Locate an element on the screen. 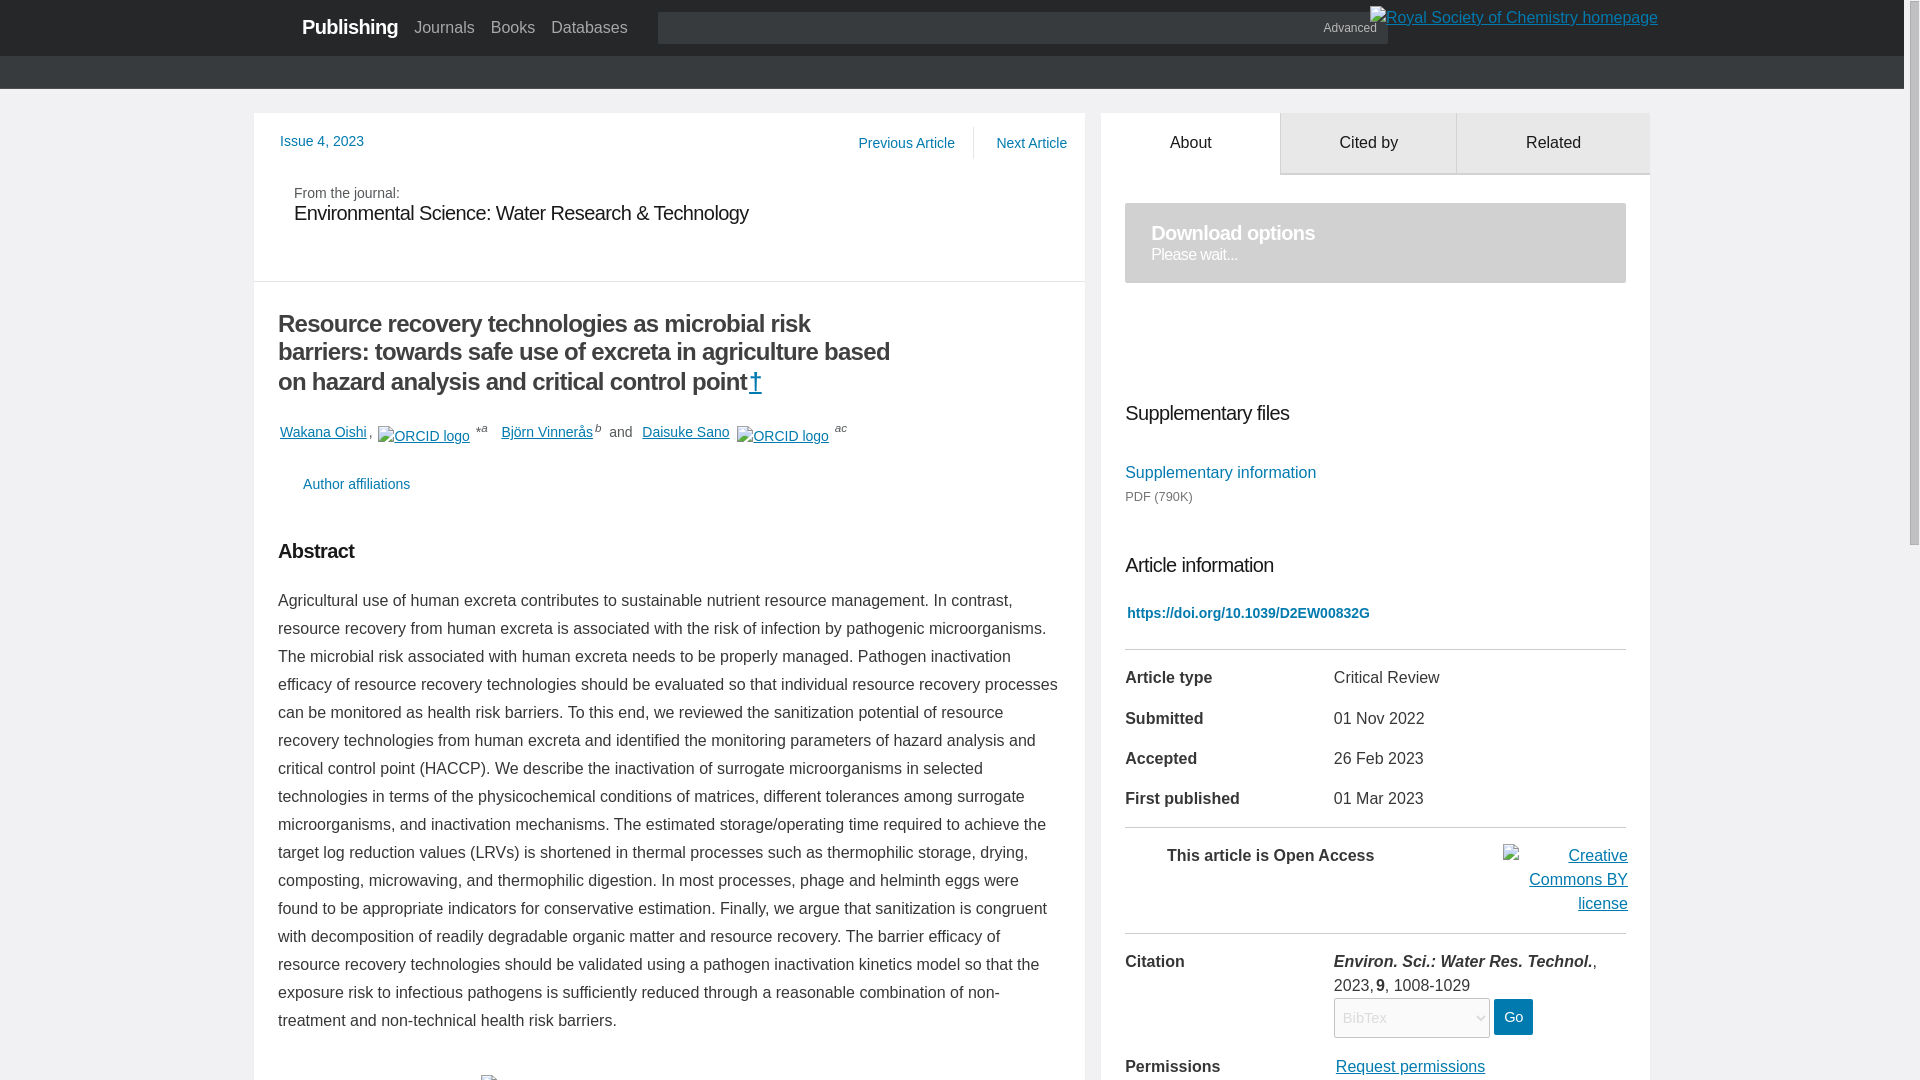  Author affiliations is located at coordinates (906, 142).